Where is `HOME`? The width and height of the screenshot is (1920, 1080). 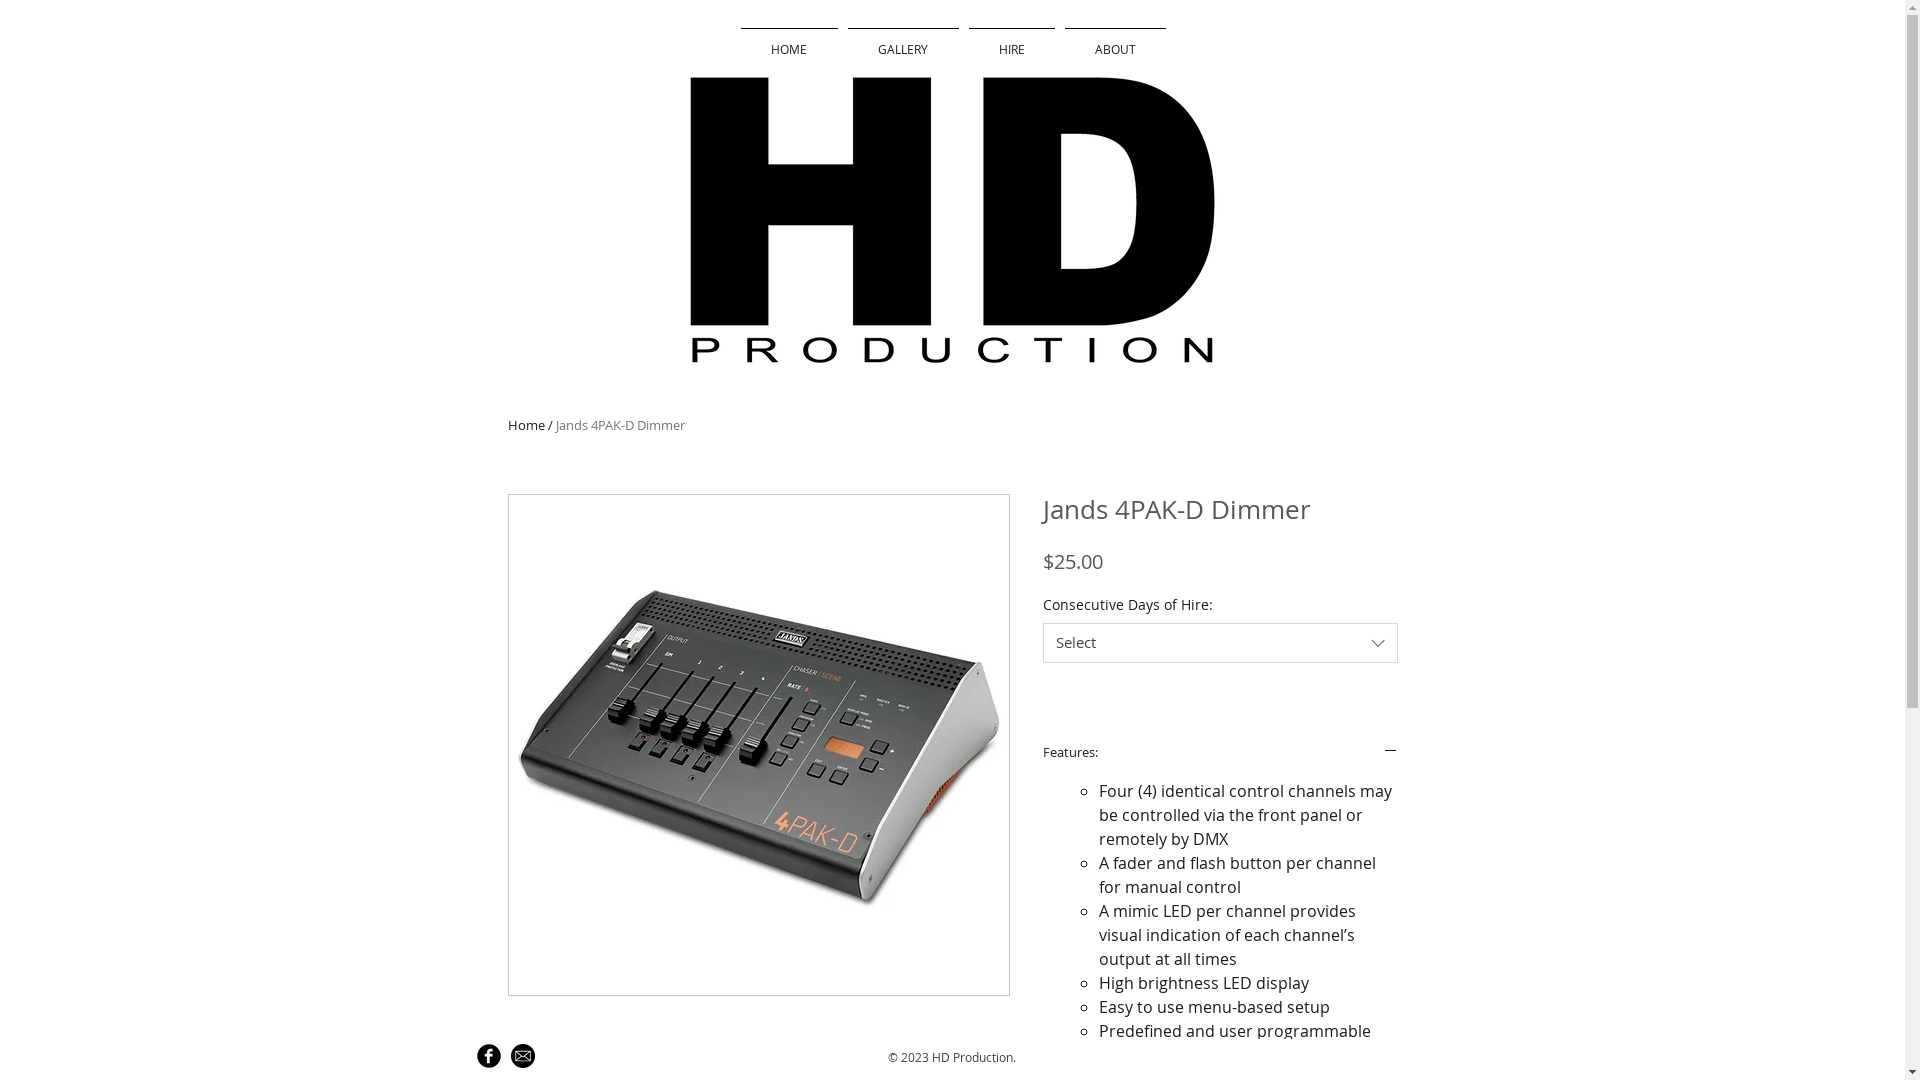 HOME is located at coordinates (790, 40).